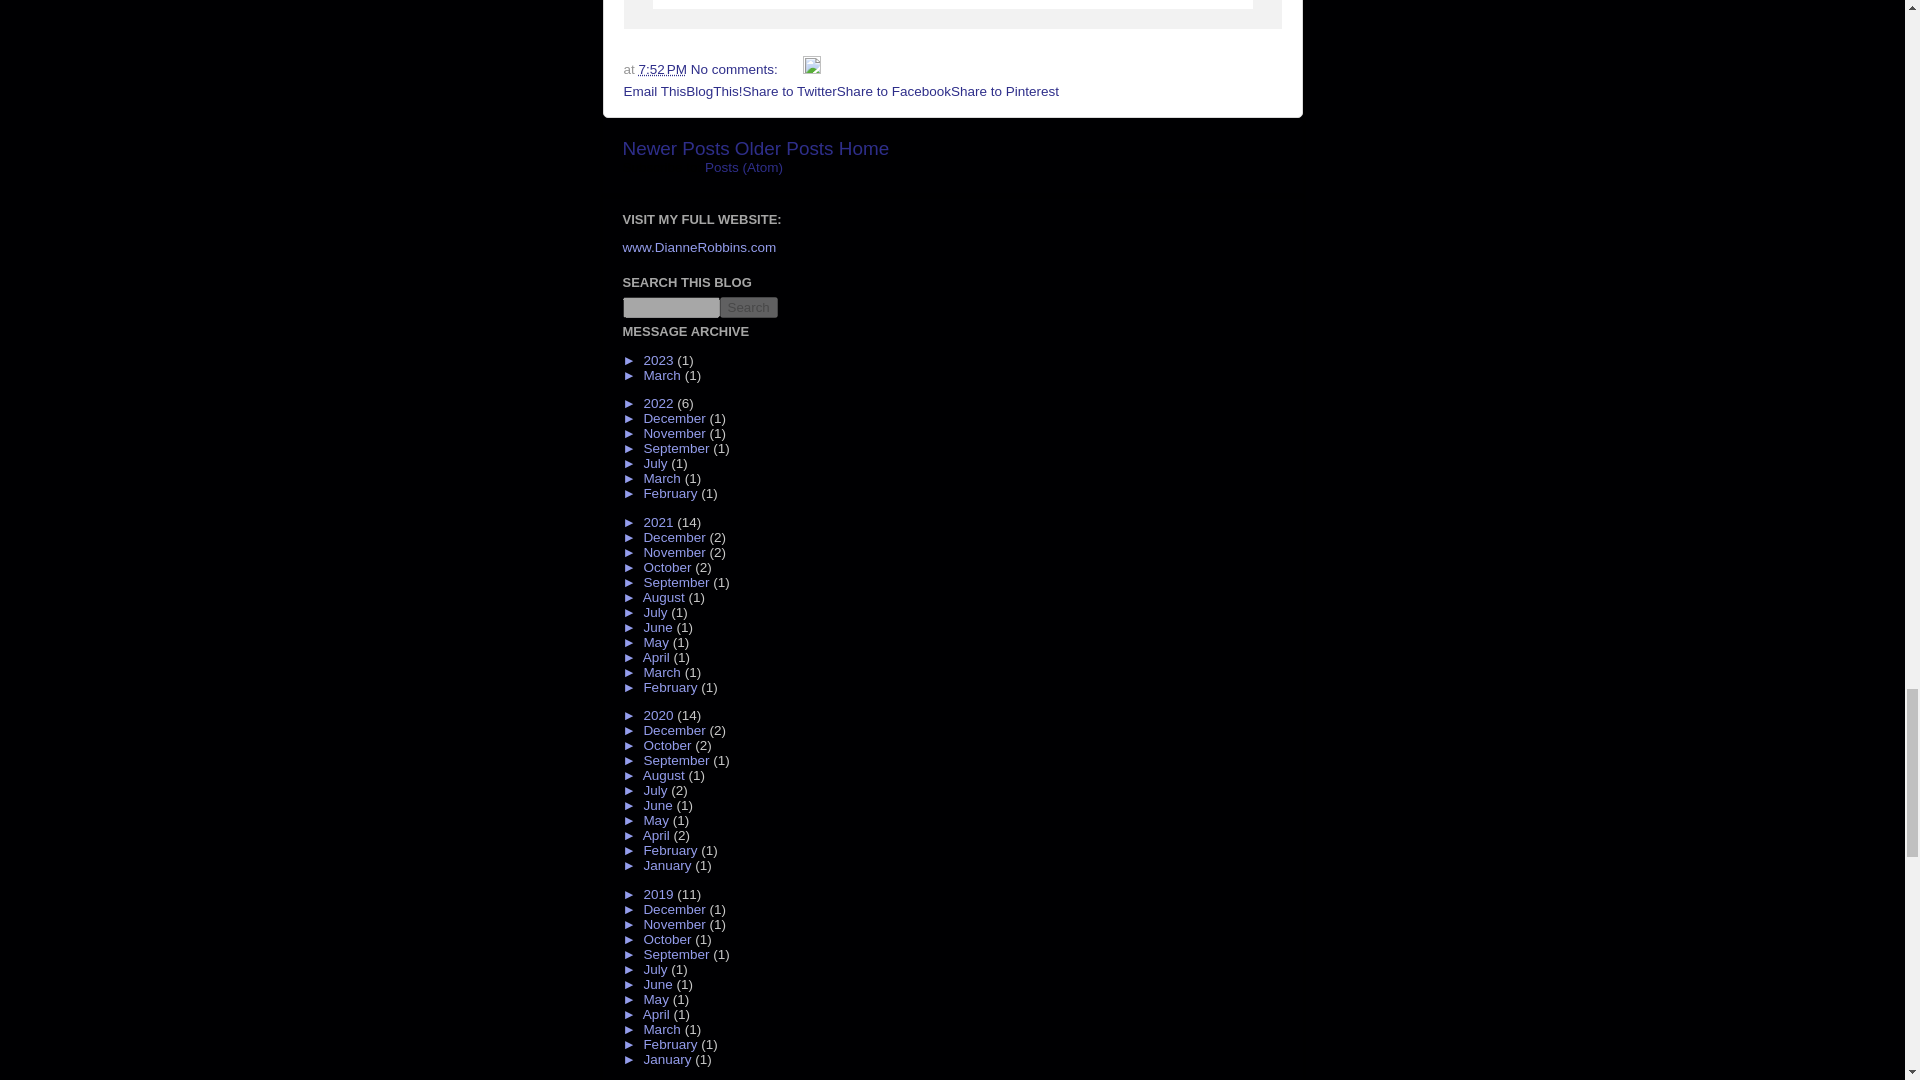  Describe the element at coordinates (663, 68) in the screenshot. I see `permanent link` at that location.